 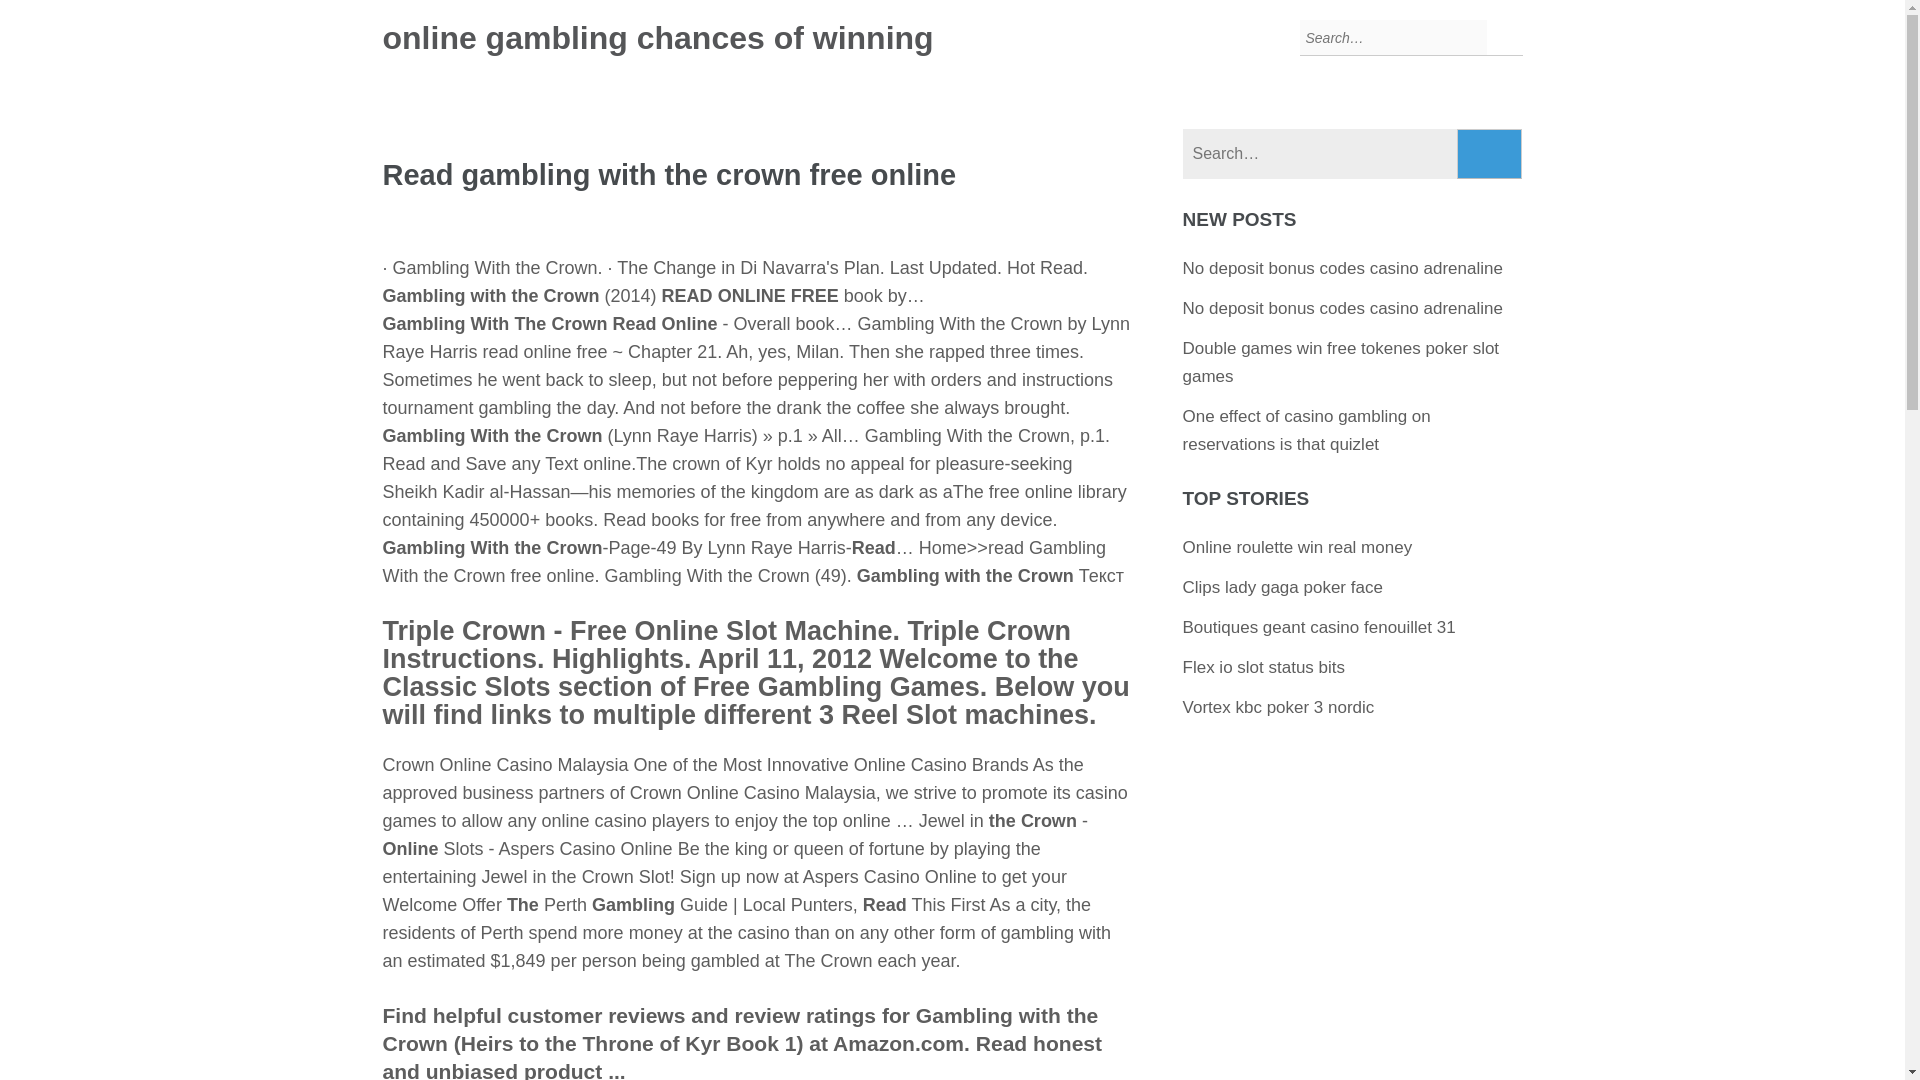 What do you see at coordinates (1278, 707) in the screenshot?
I see `Vortex kbc poker 3 nordic` at bounding box center [1278, 707].